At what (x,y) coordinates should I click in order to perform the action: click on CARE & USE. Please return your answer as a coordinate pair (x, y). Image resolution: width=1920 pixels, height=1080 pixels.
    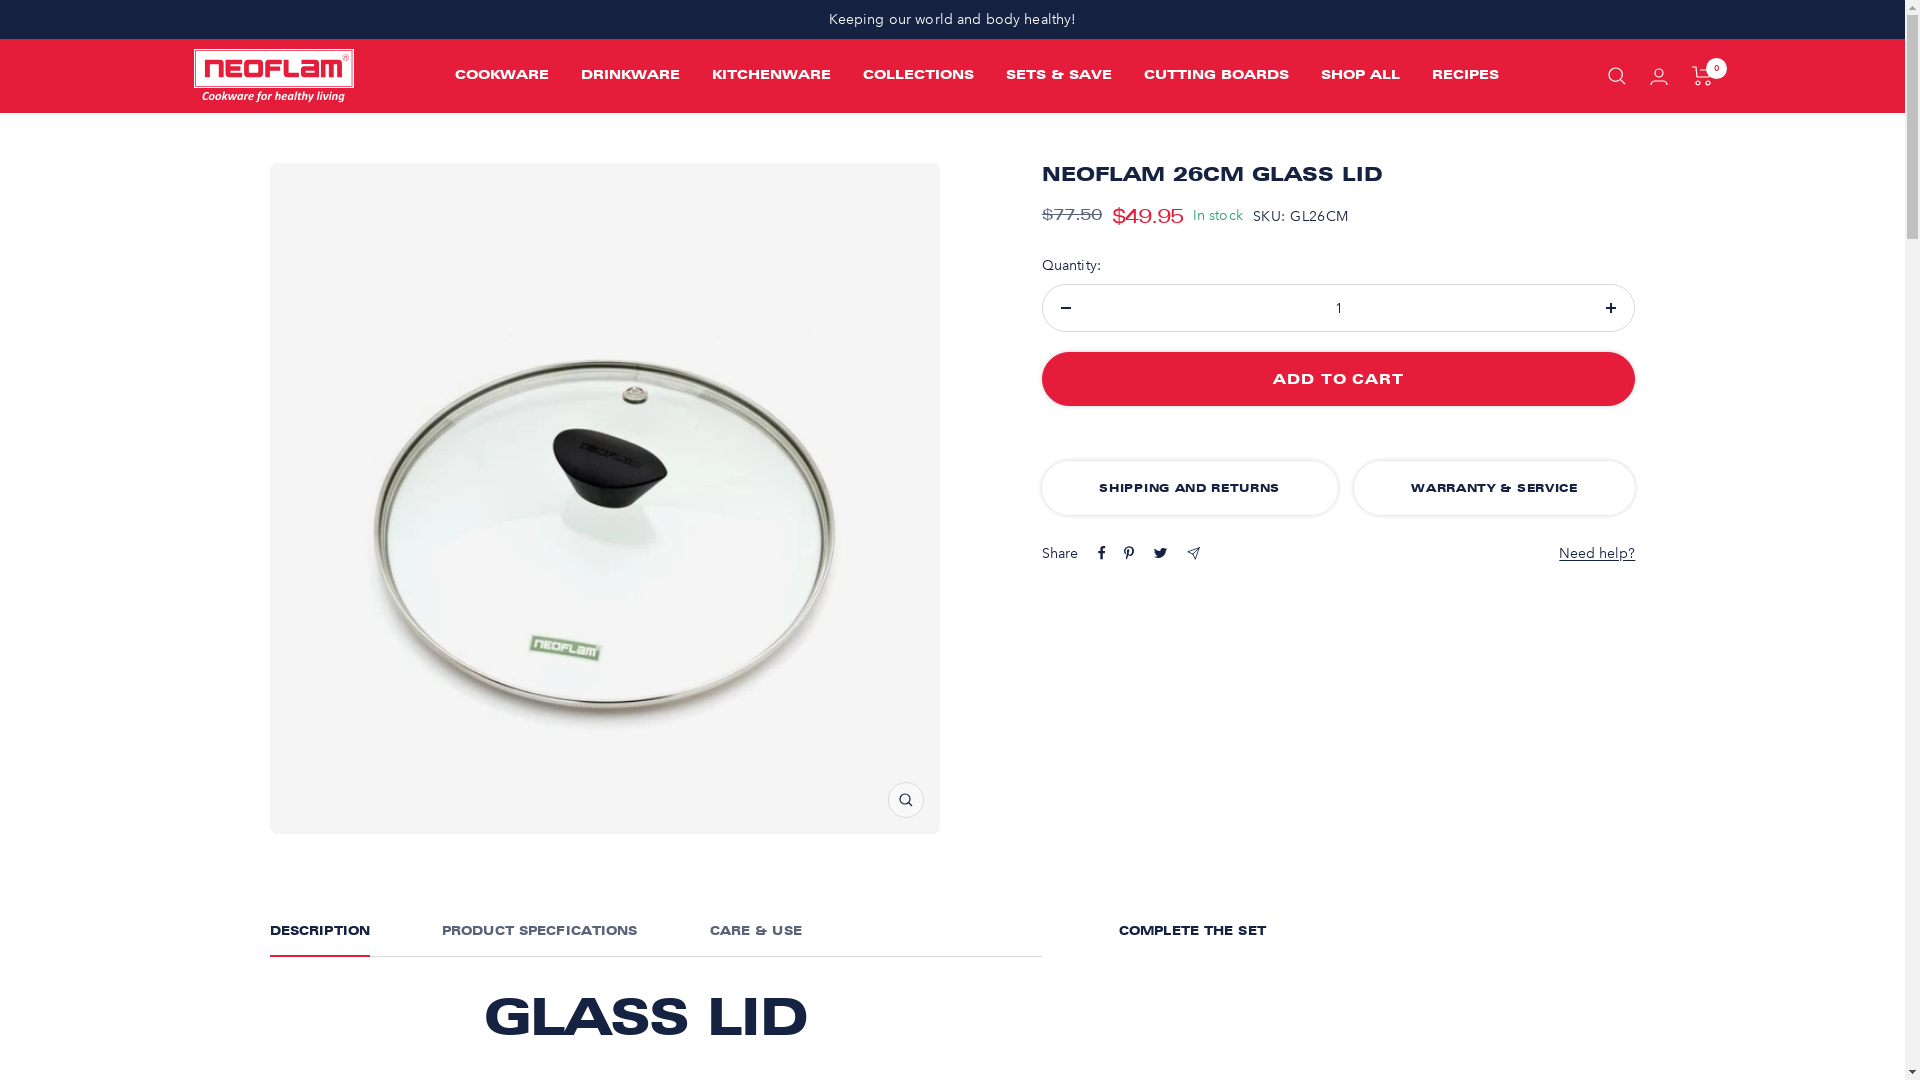
    Looking at the image, I should click on (756, 940).